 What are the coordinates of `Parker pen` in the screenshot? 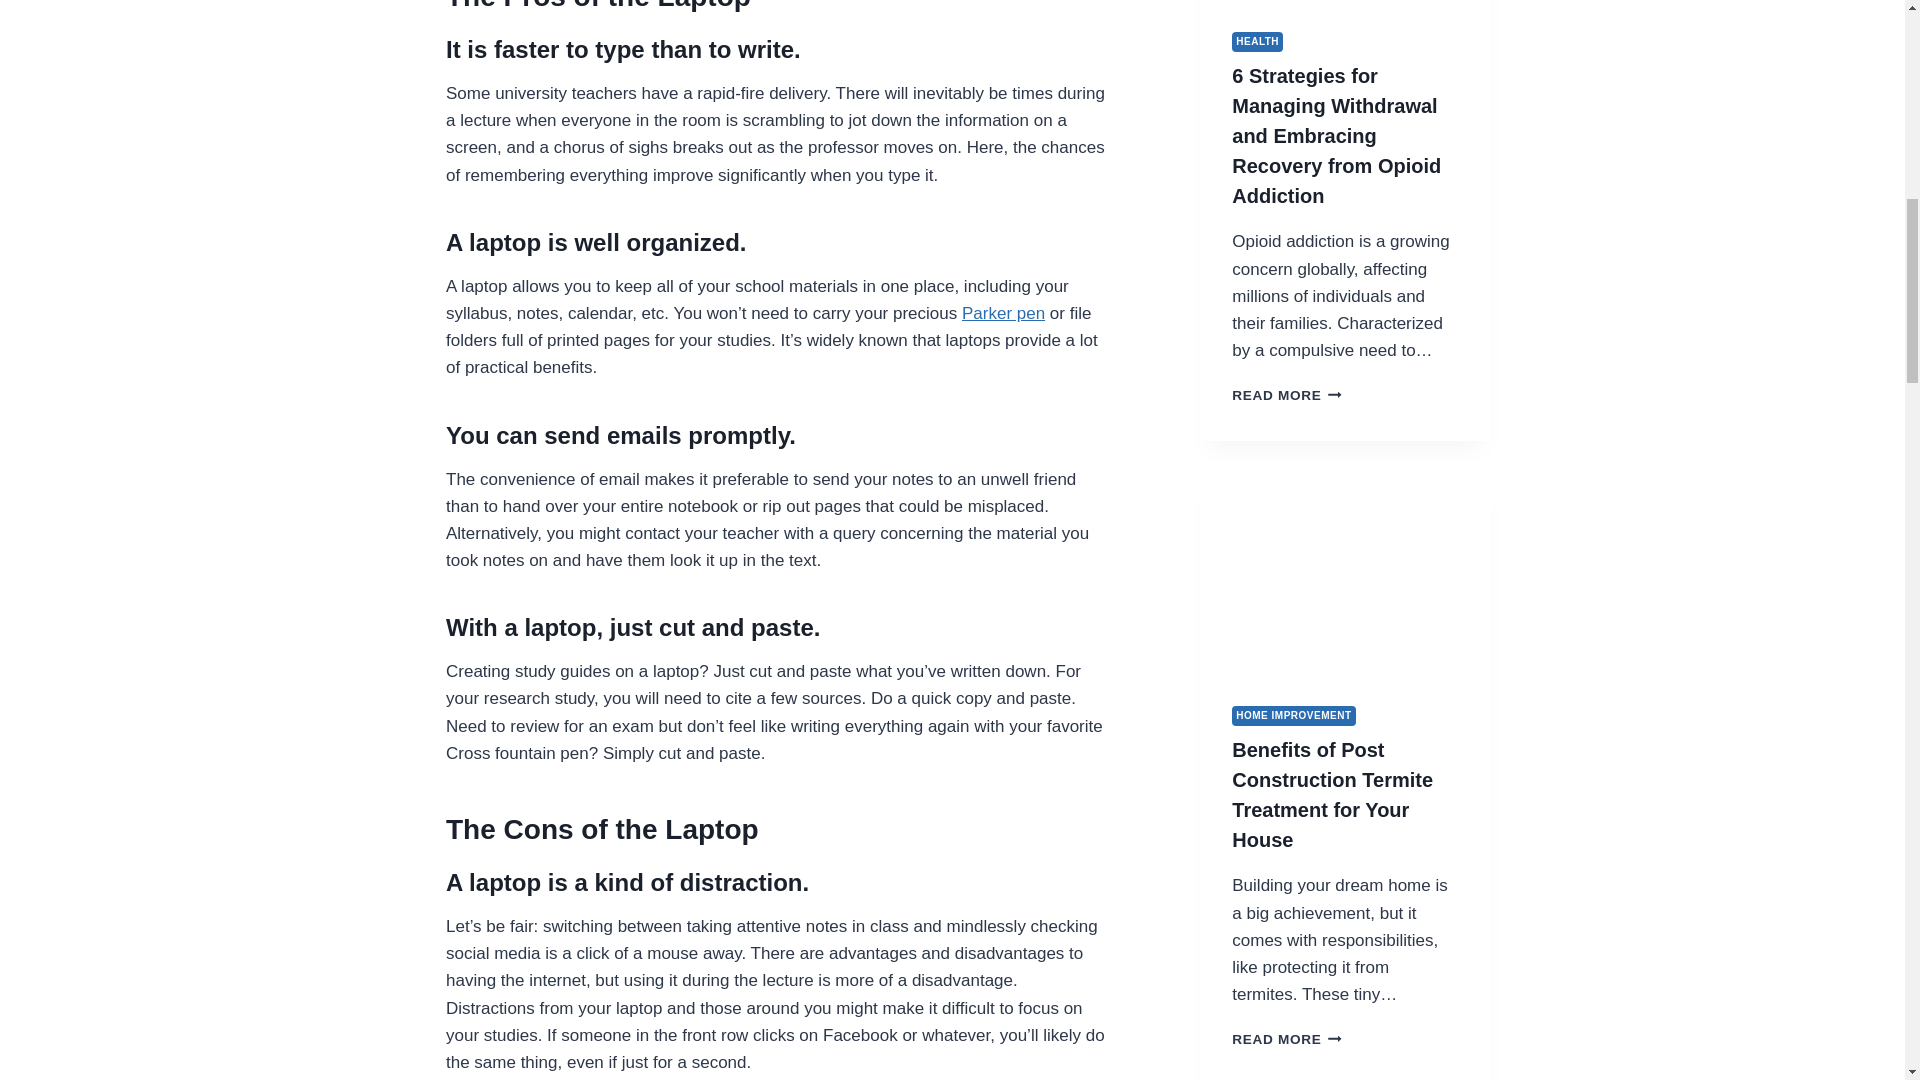 It's located at (1002, 312).